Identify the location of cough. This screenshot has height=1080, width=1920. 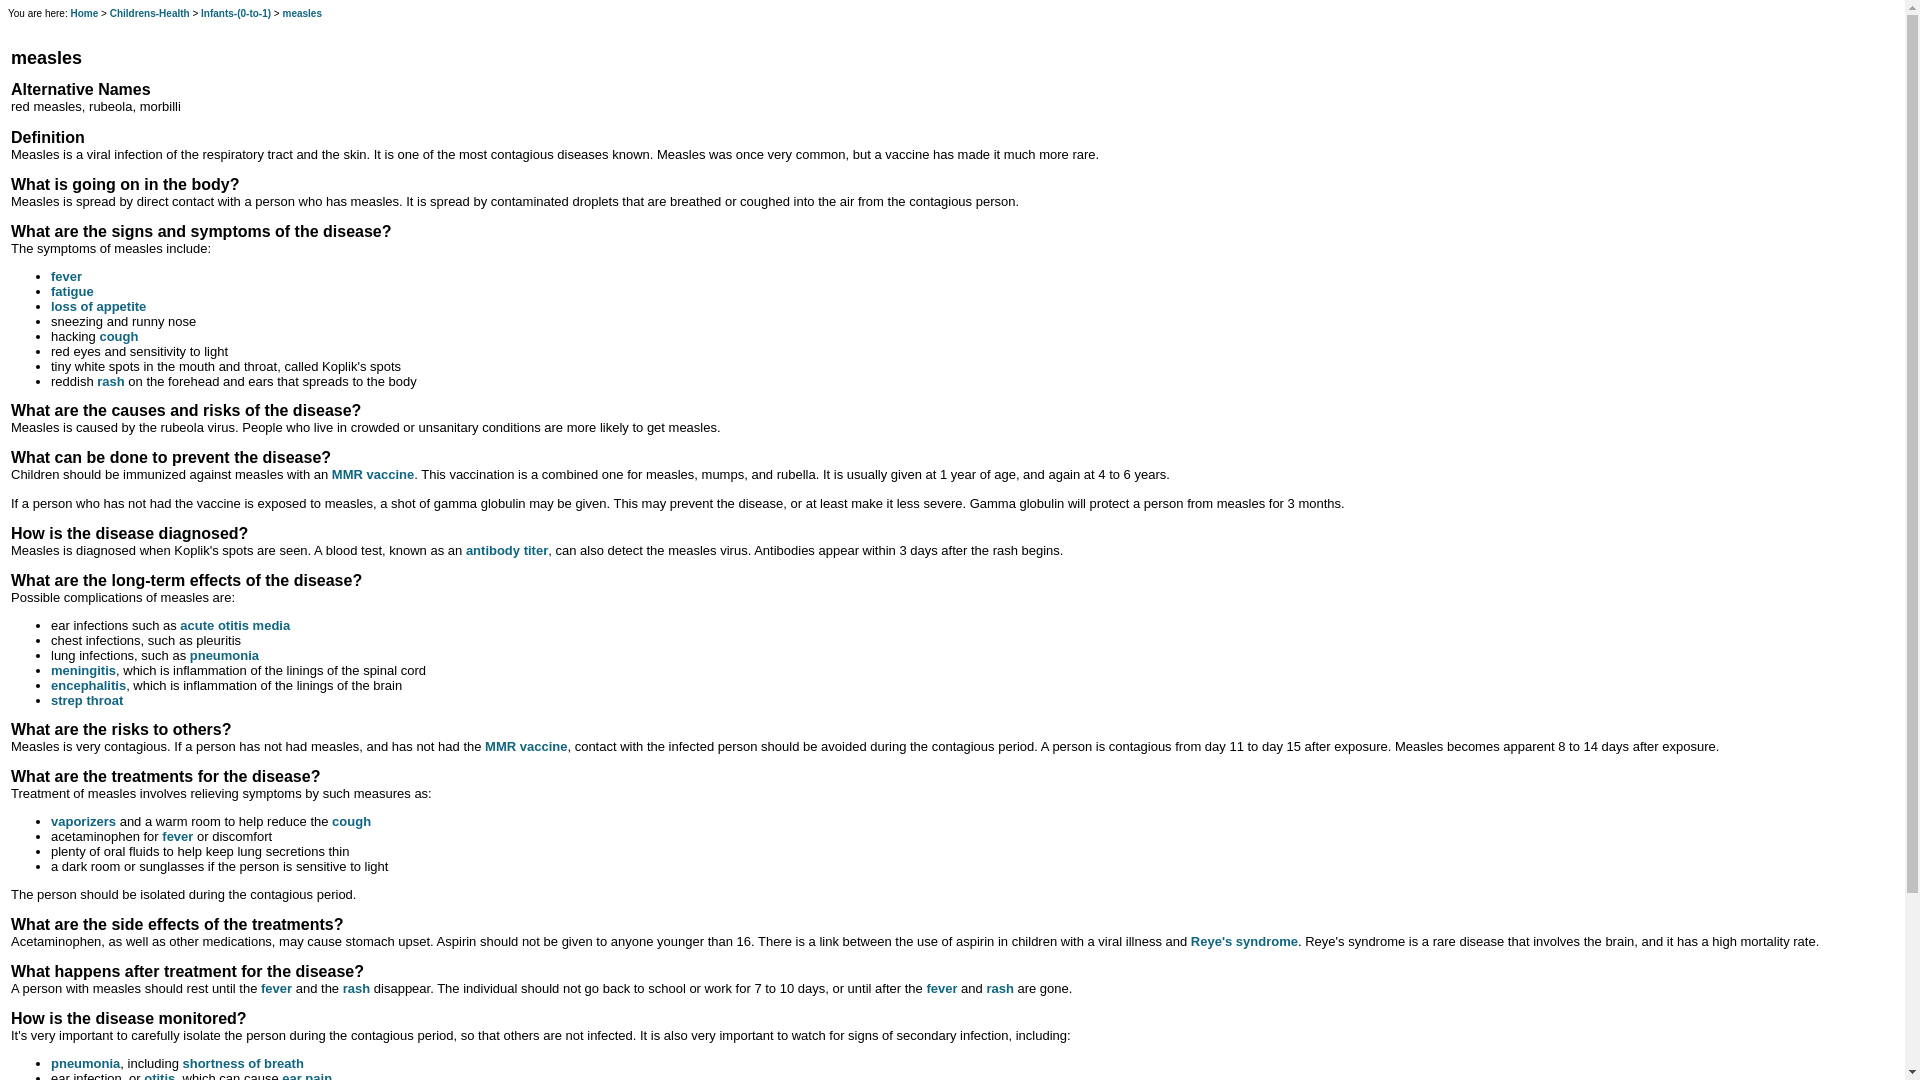
(118, 336).